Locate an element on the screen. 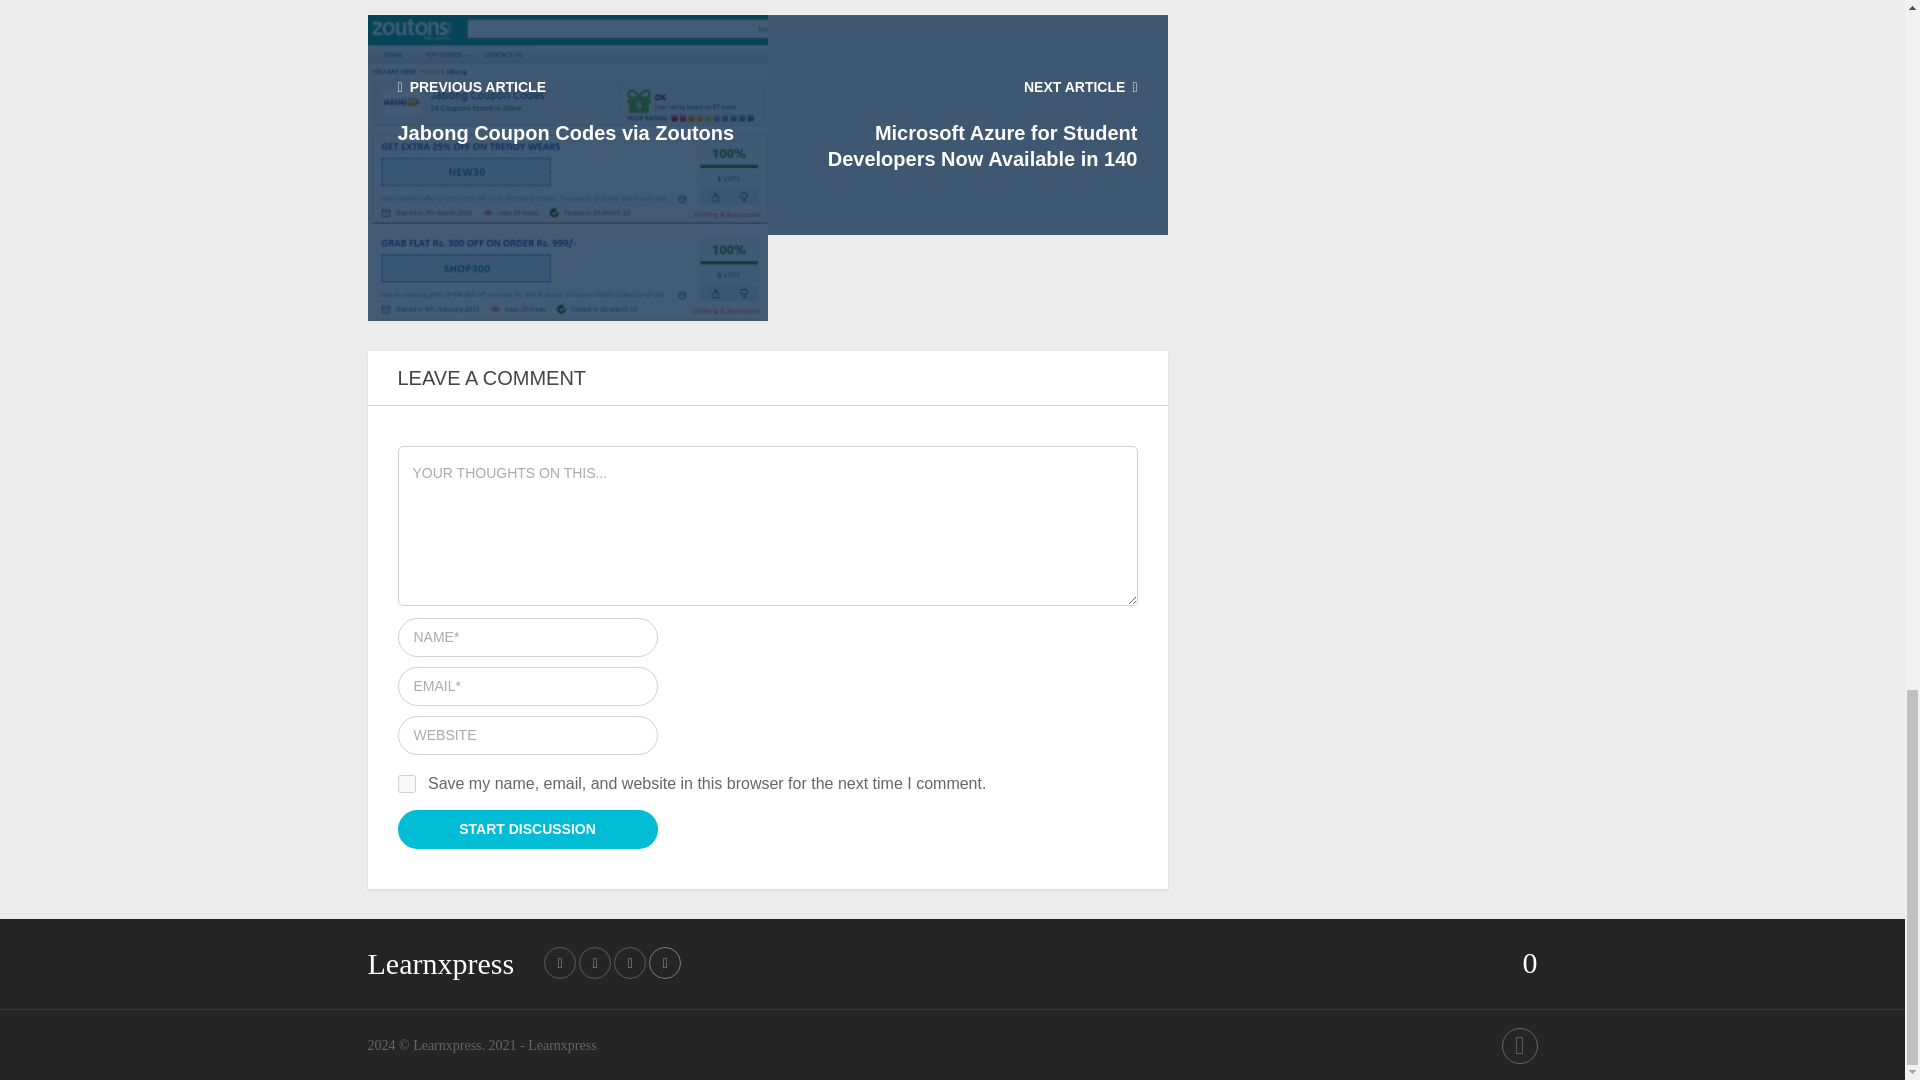 The image size is (1920, 1080). Learnxpress is located at coordinates (441, 963).